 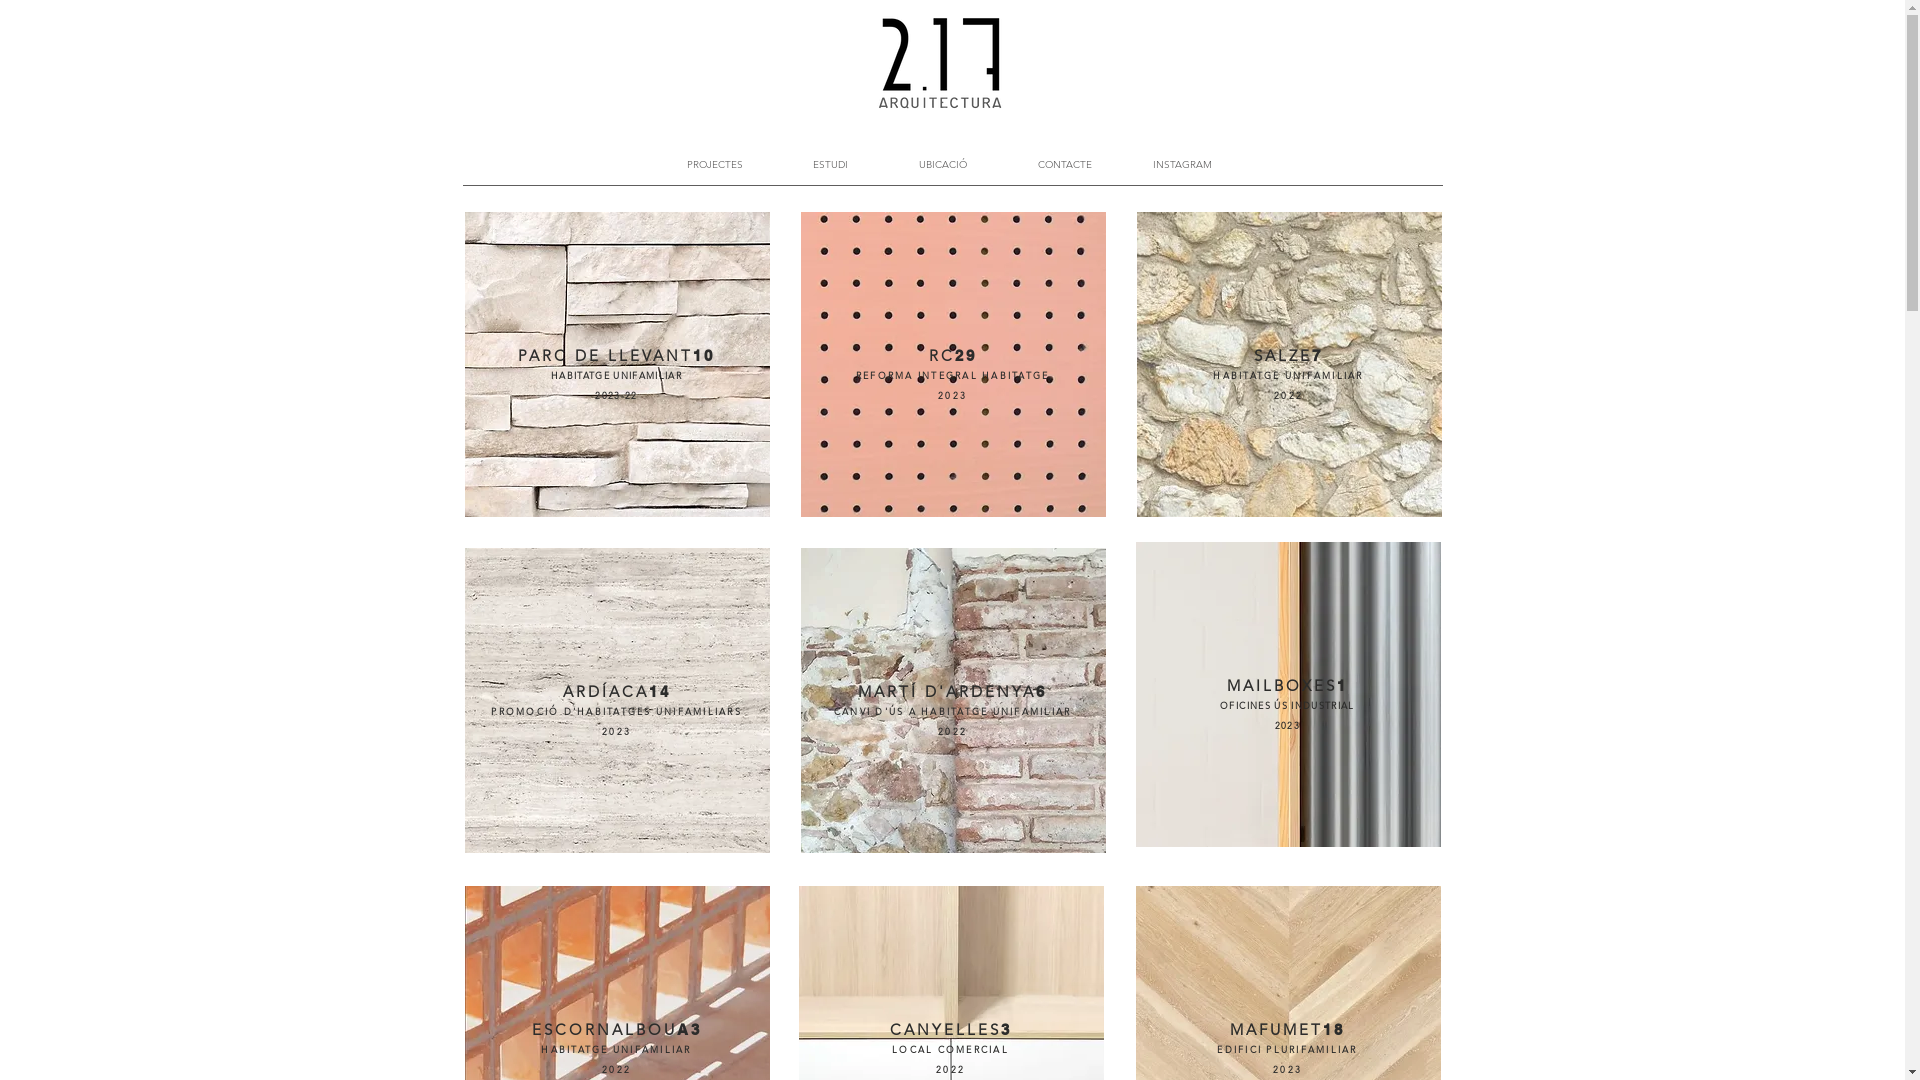 What do you see at coordinates (1287, 1050) in the screenshot?
I see `MAFUMET18
EDIFICI PLURIFAMILIAR
2023` at bounding box center [1287, 1050].